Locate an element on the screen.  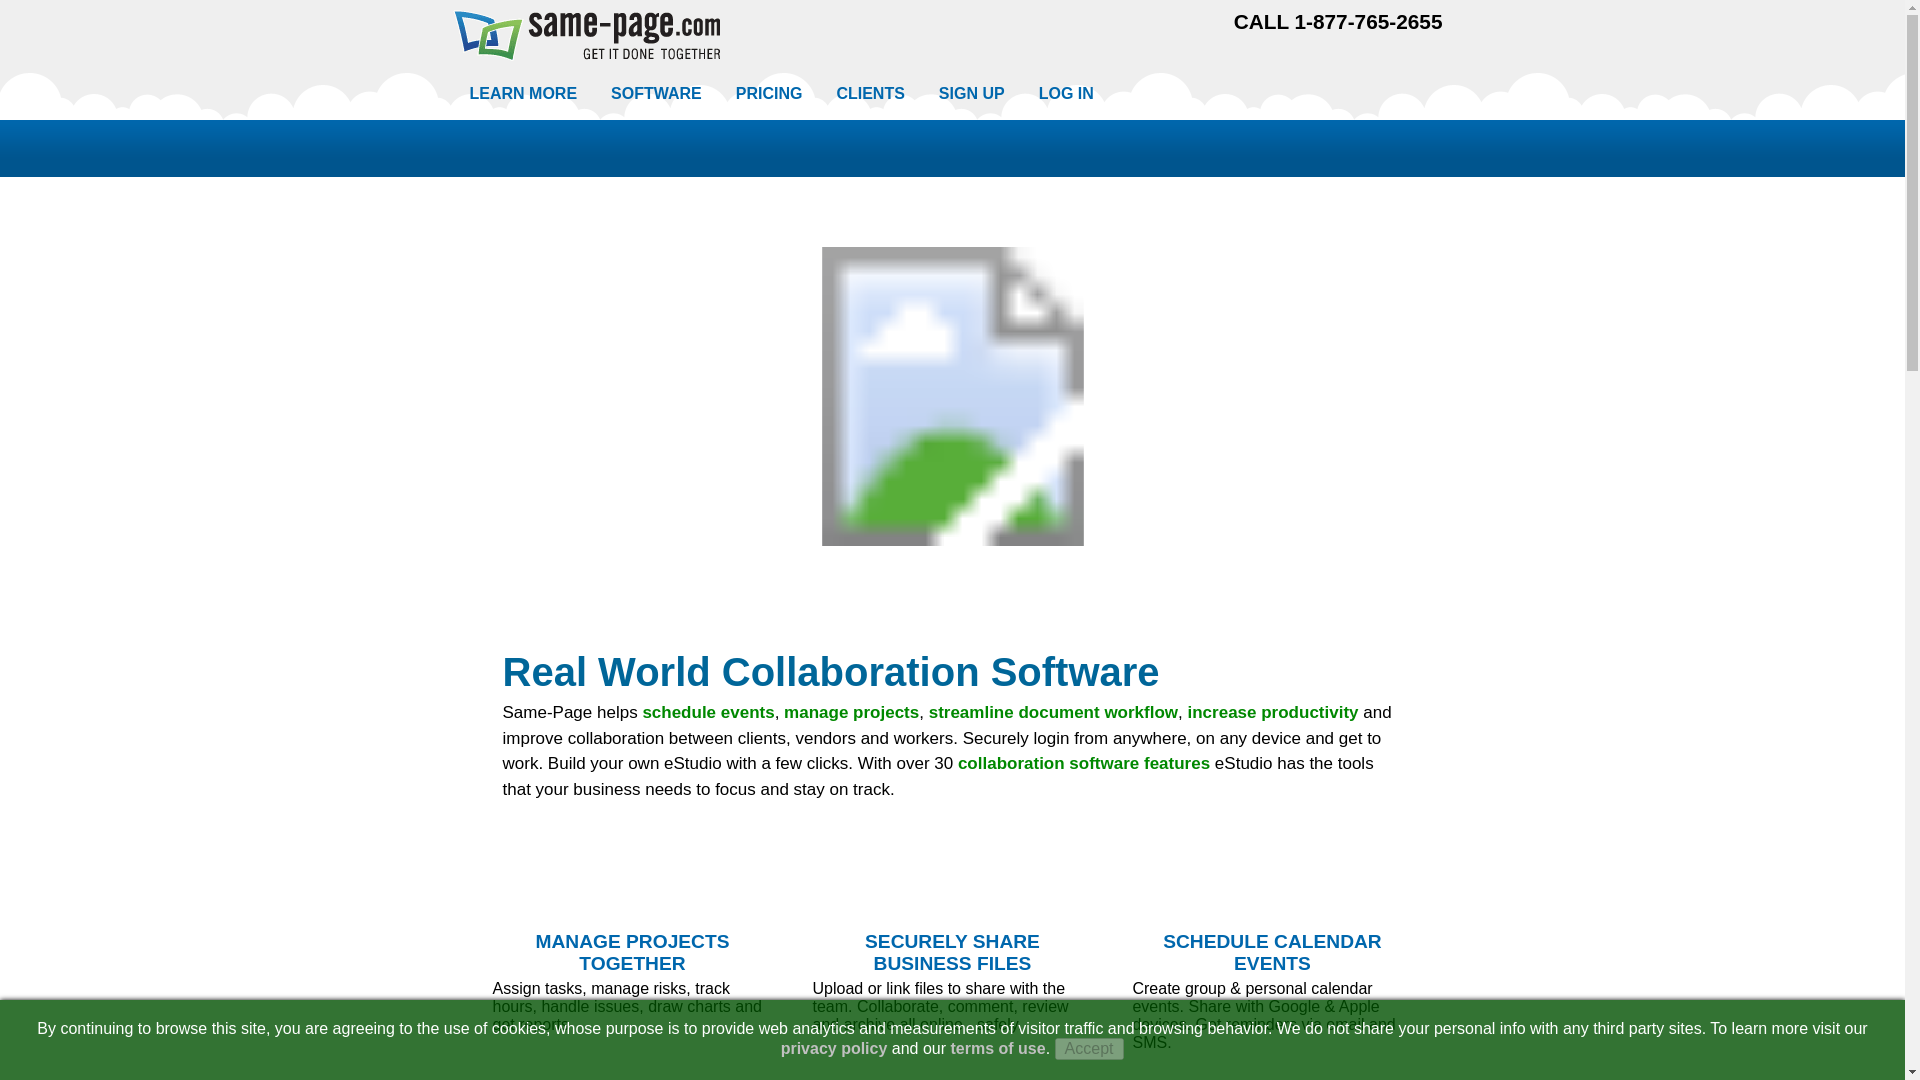
CLIENTS is located at coordinates (870, 94).